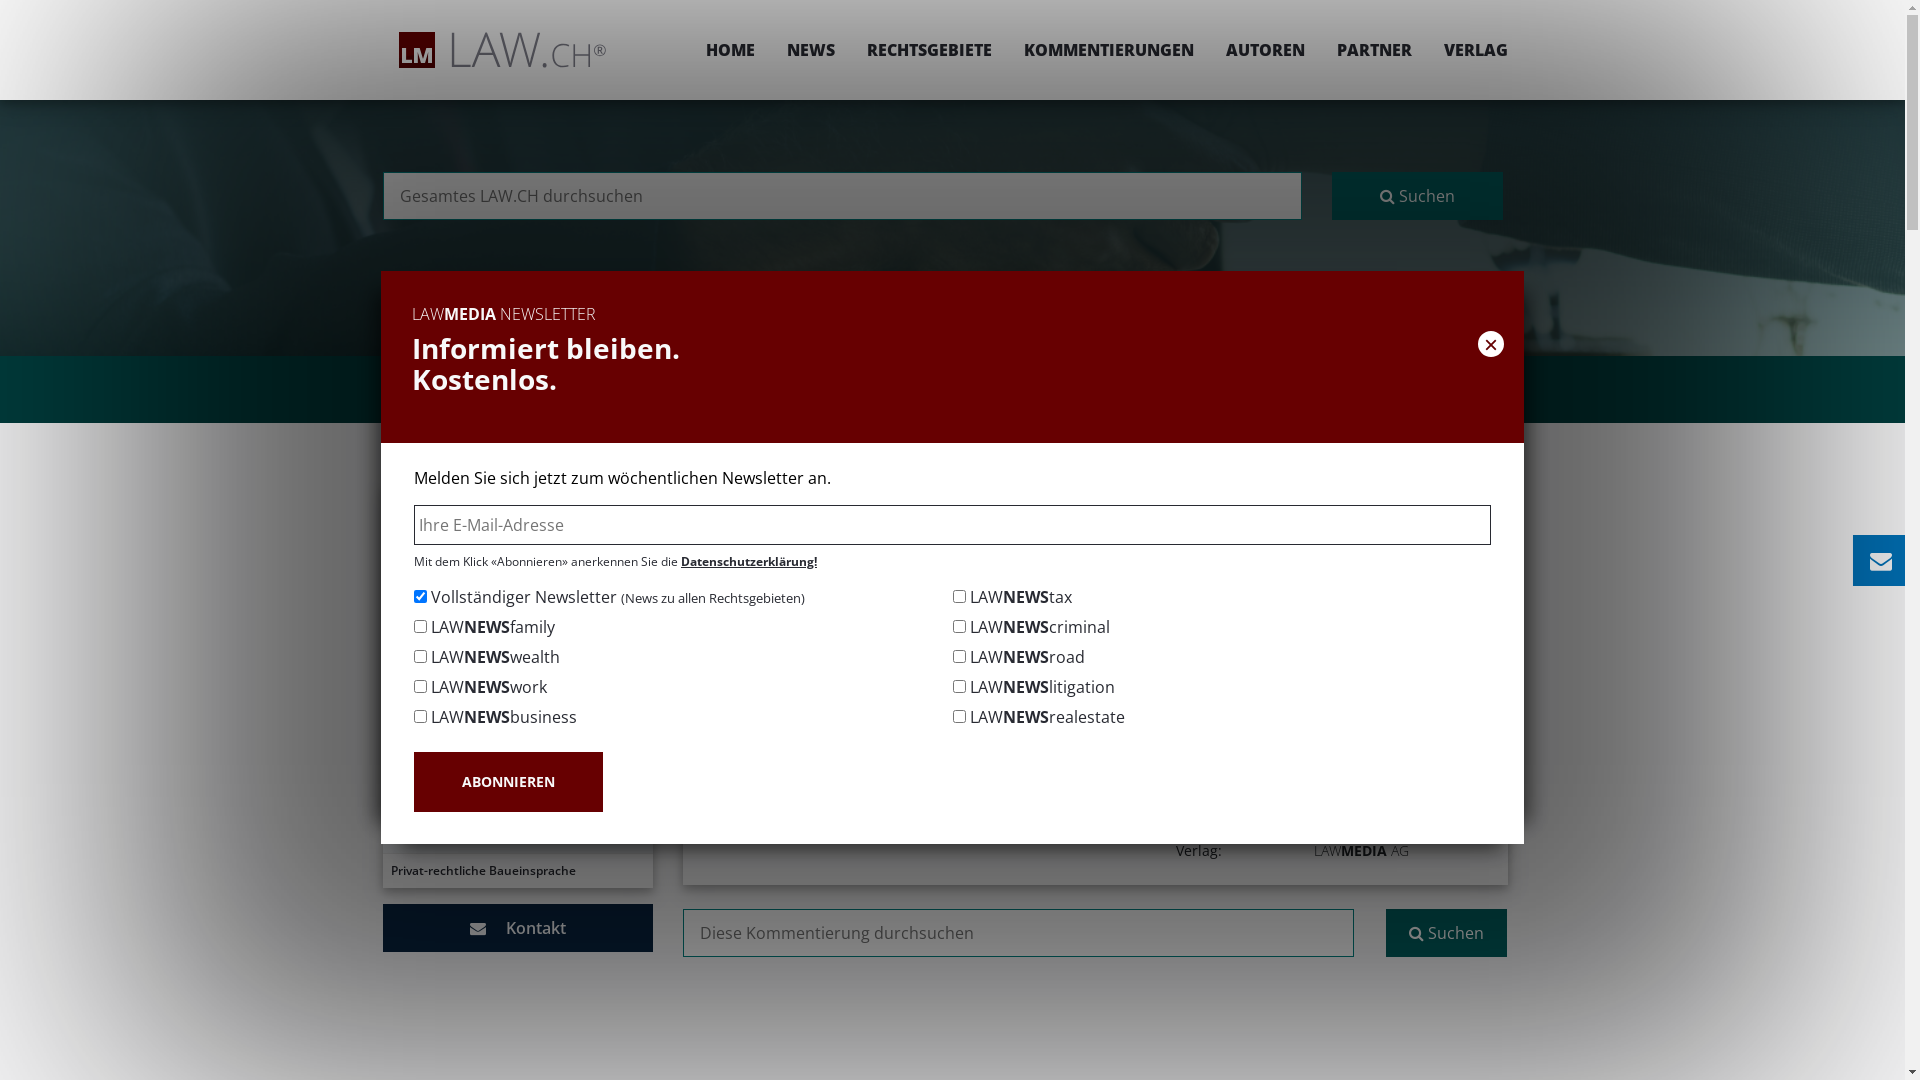  I want to click on NEWS, so click(810, 50).